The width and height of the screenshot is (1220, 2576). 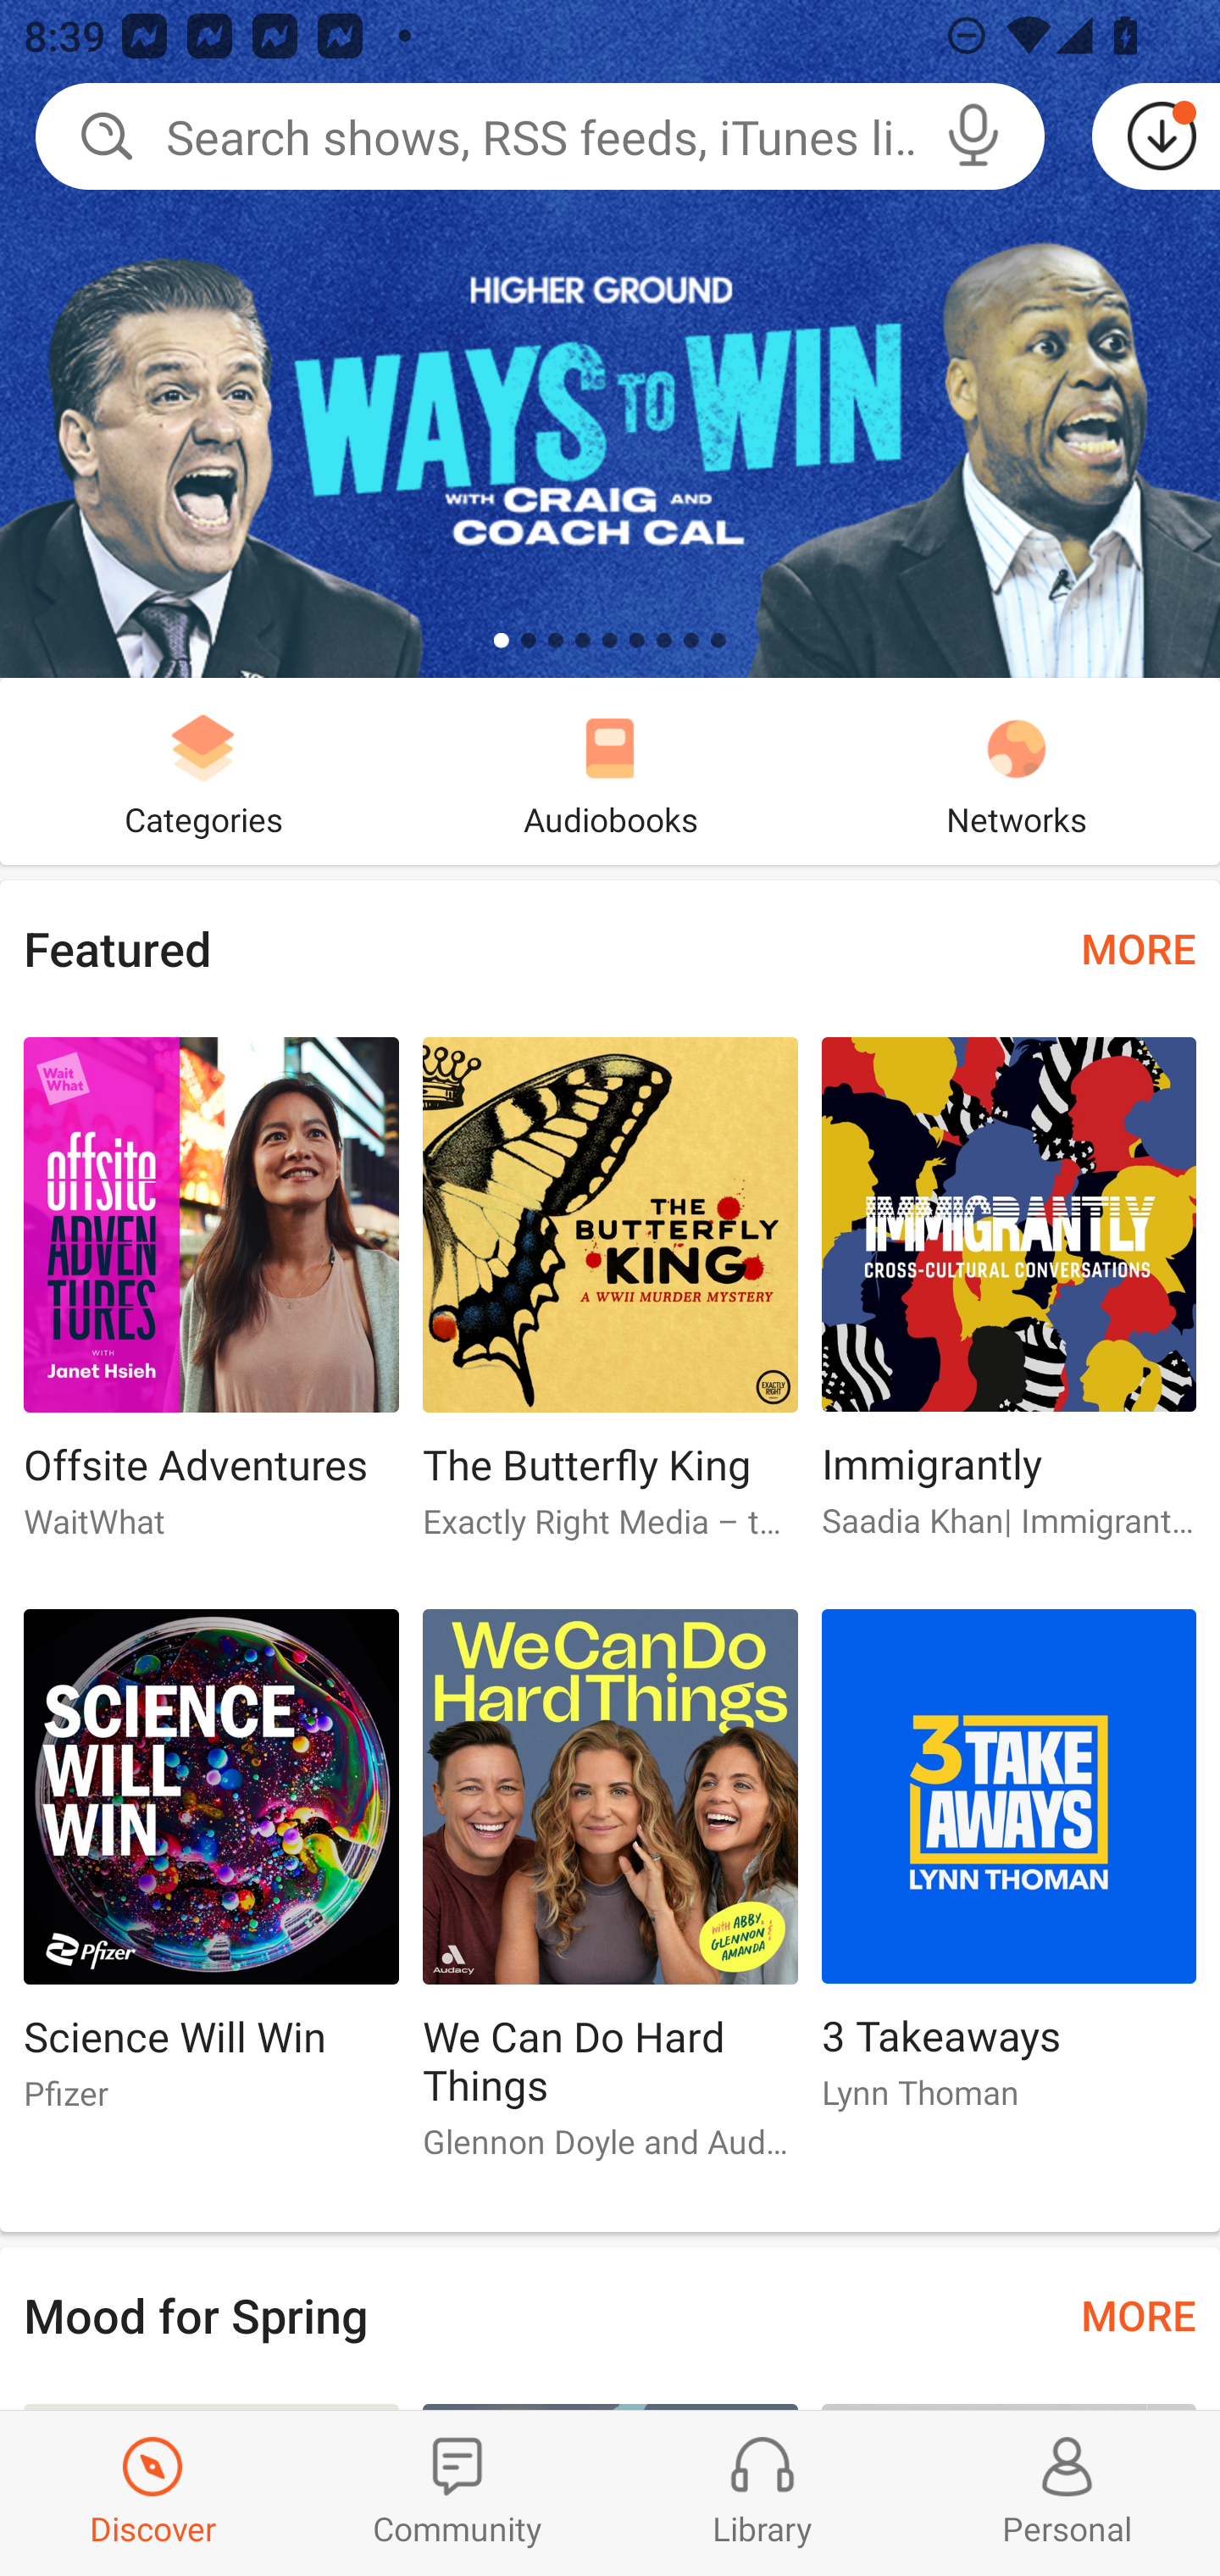 What do you see at coordinates (152, 2493) in the screenshot?
I see `Discover` at bounding box center [152, 2493].